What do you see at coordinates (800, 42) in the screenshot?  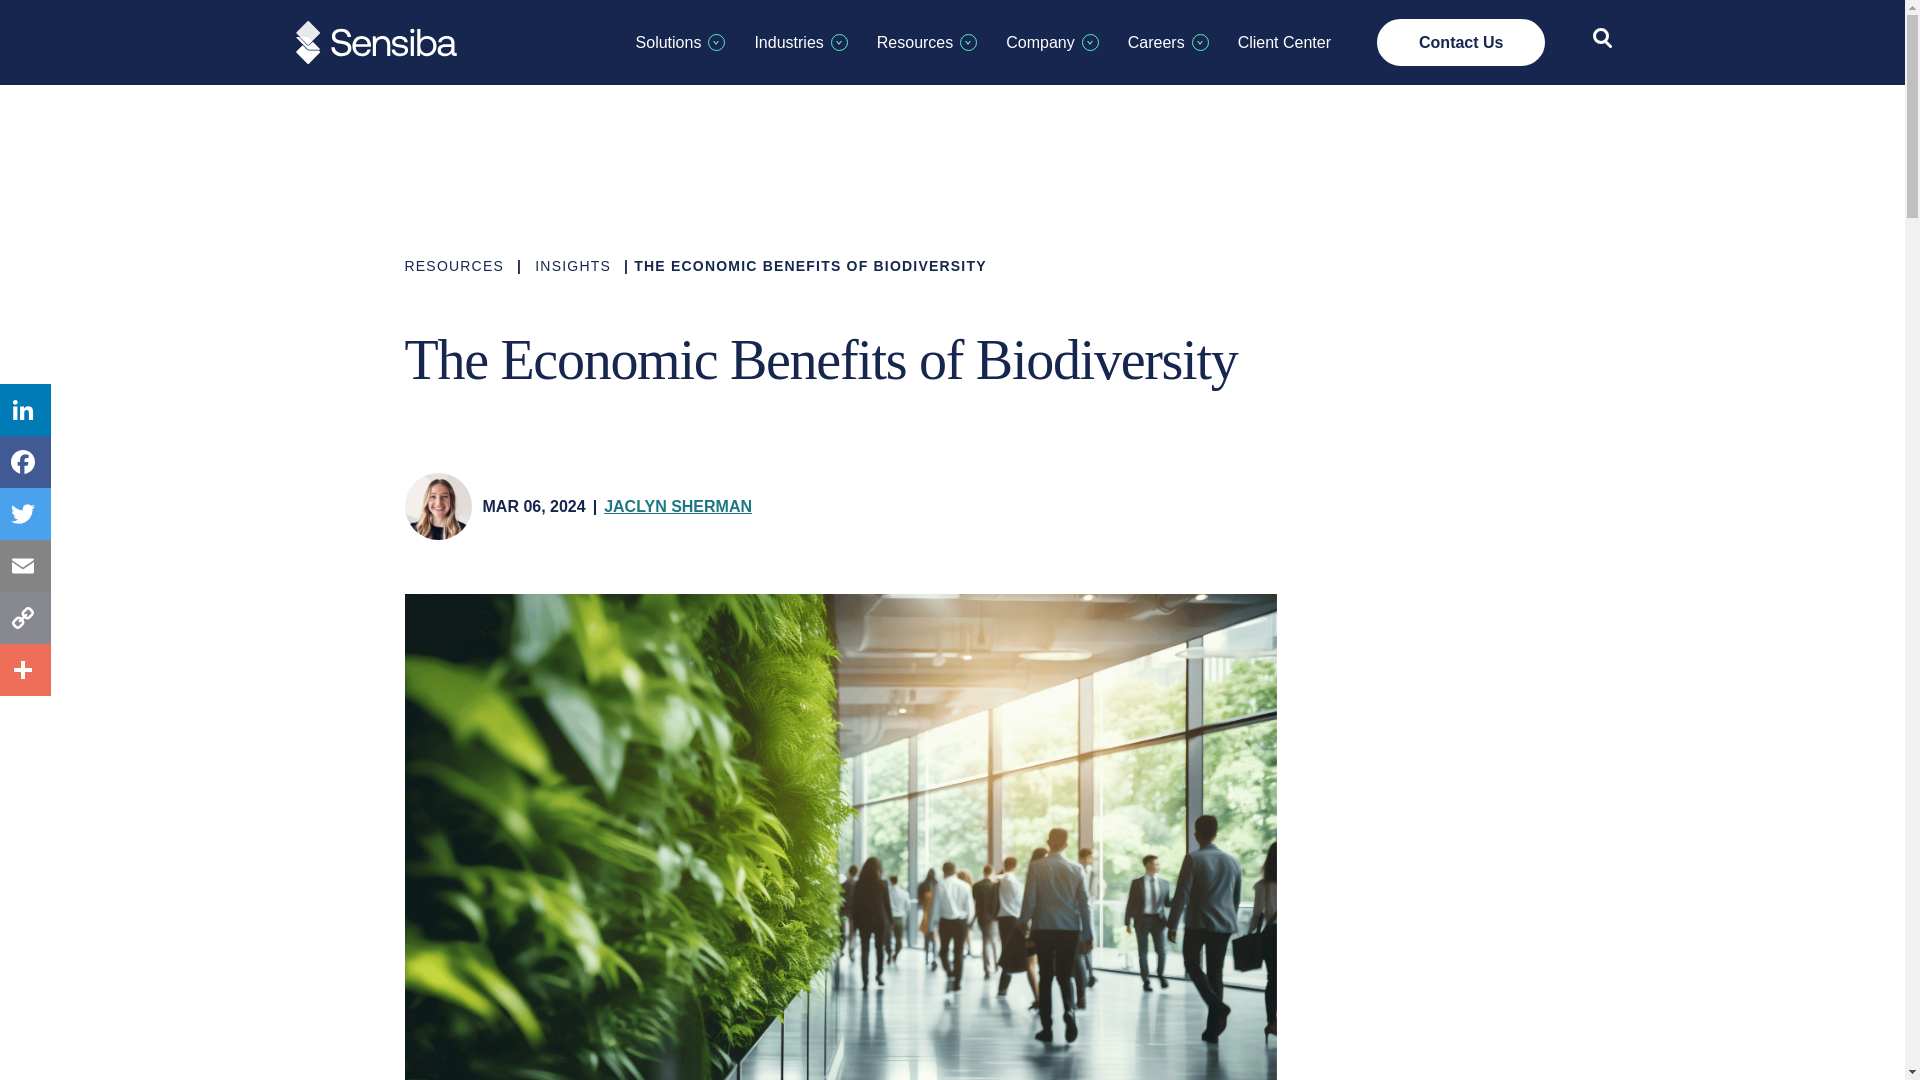 I see `Industries` at bounding box center [800, 42].